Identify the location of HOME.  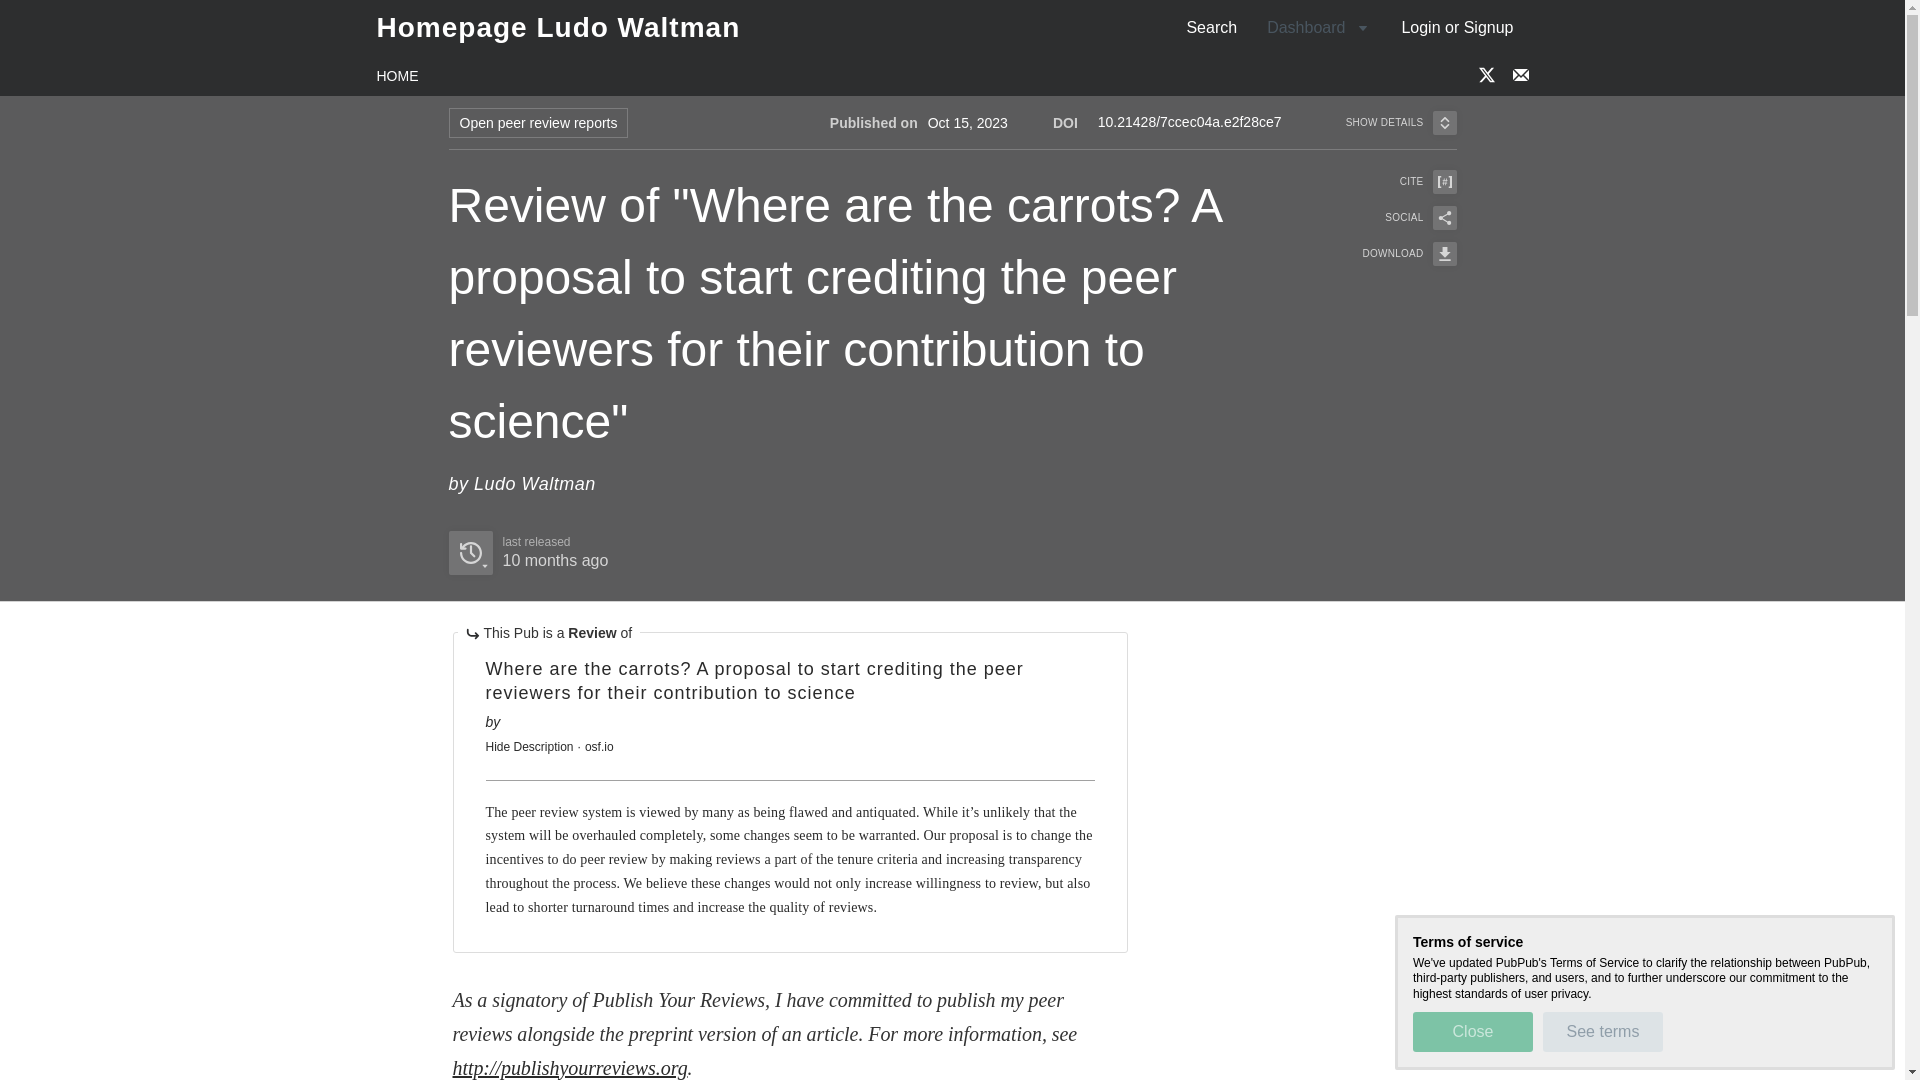
(1396, 218).